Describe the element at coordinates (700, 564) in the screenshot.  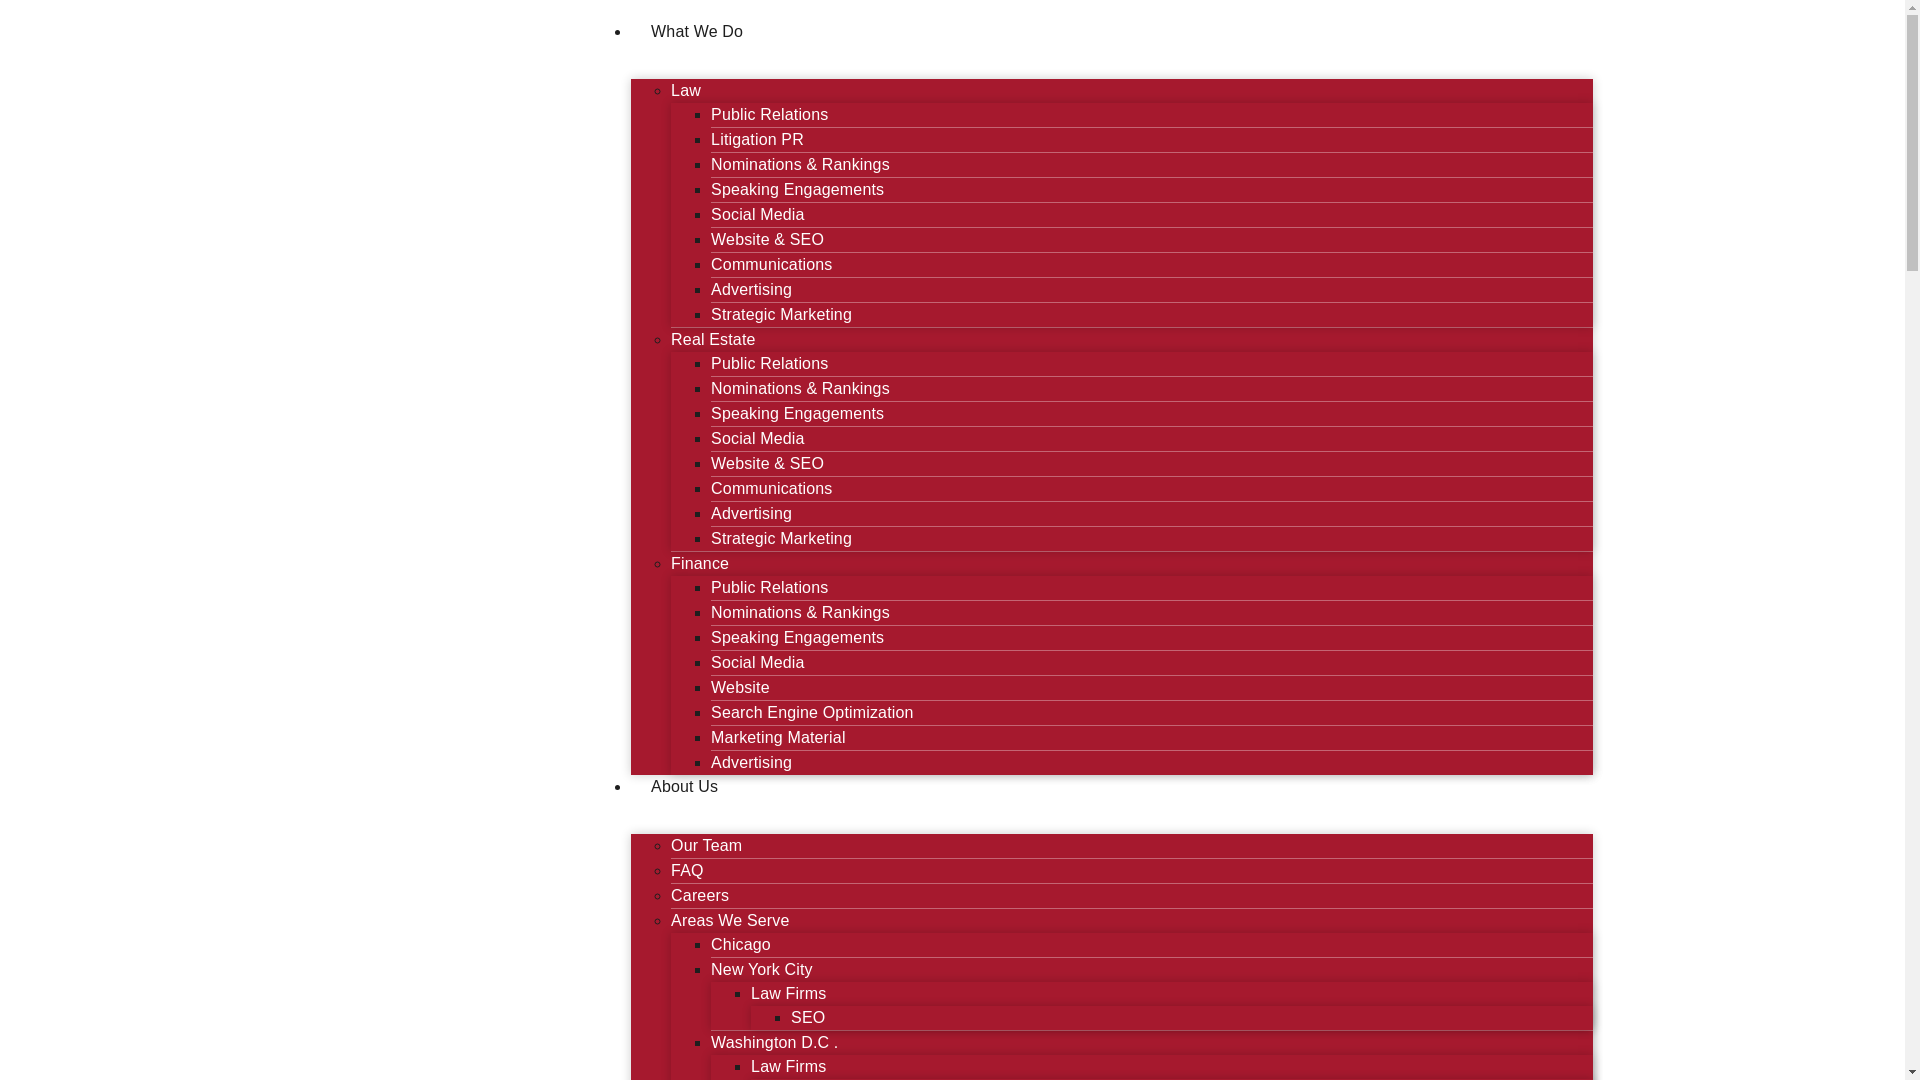
I see `Finance` at that location.